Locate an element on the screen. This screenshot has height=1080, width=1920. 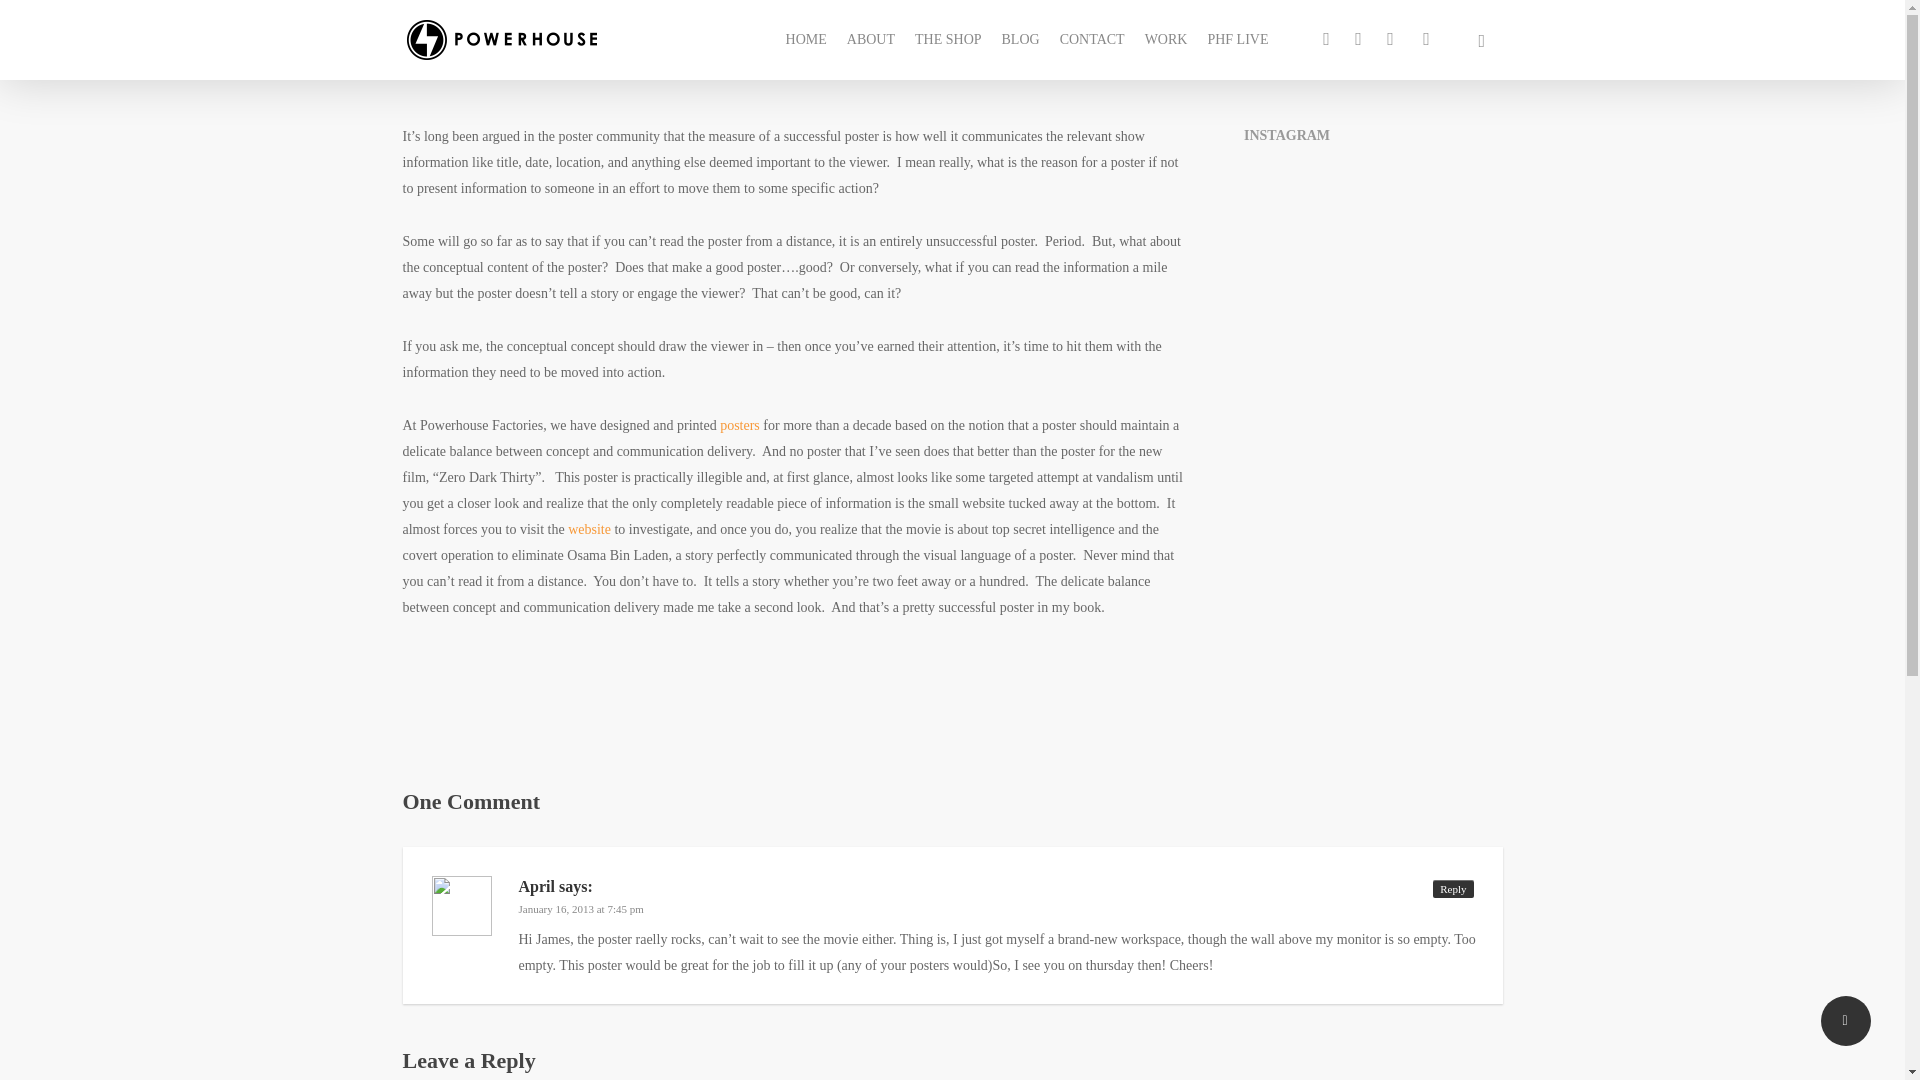
HOME is located at coordinates (806, 40).